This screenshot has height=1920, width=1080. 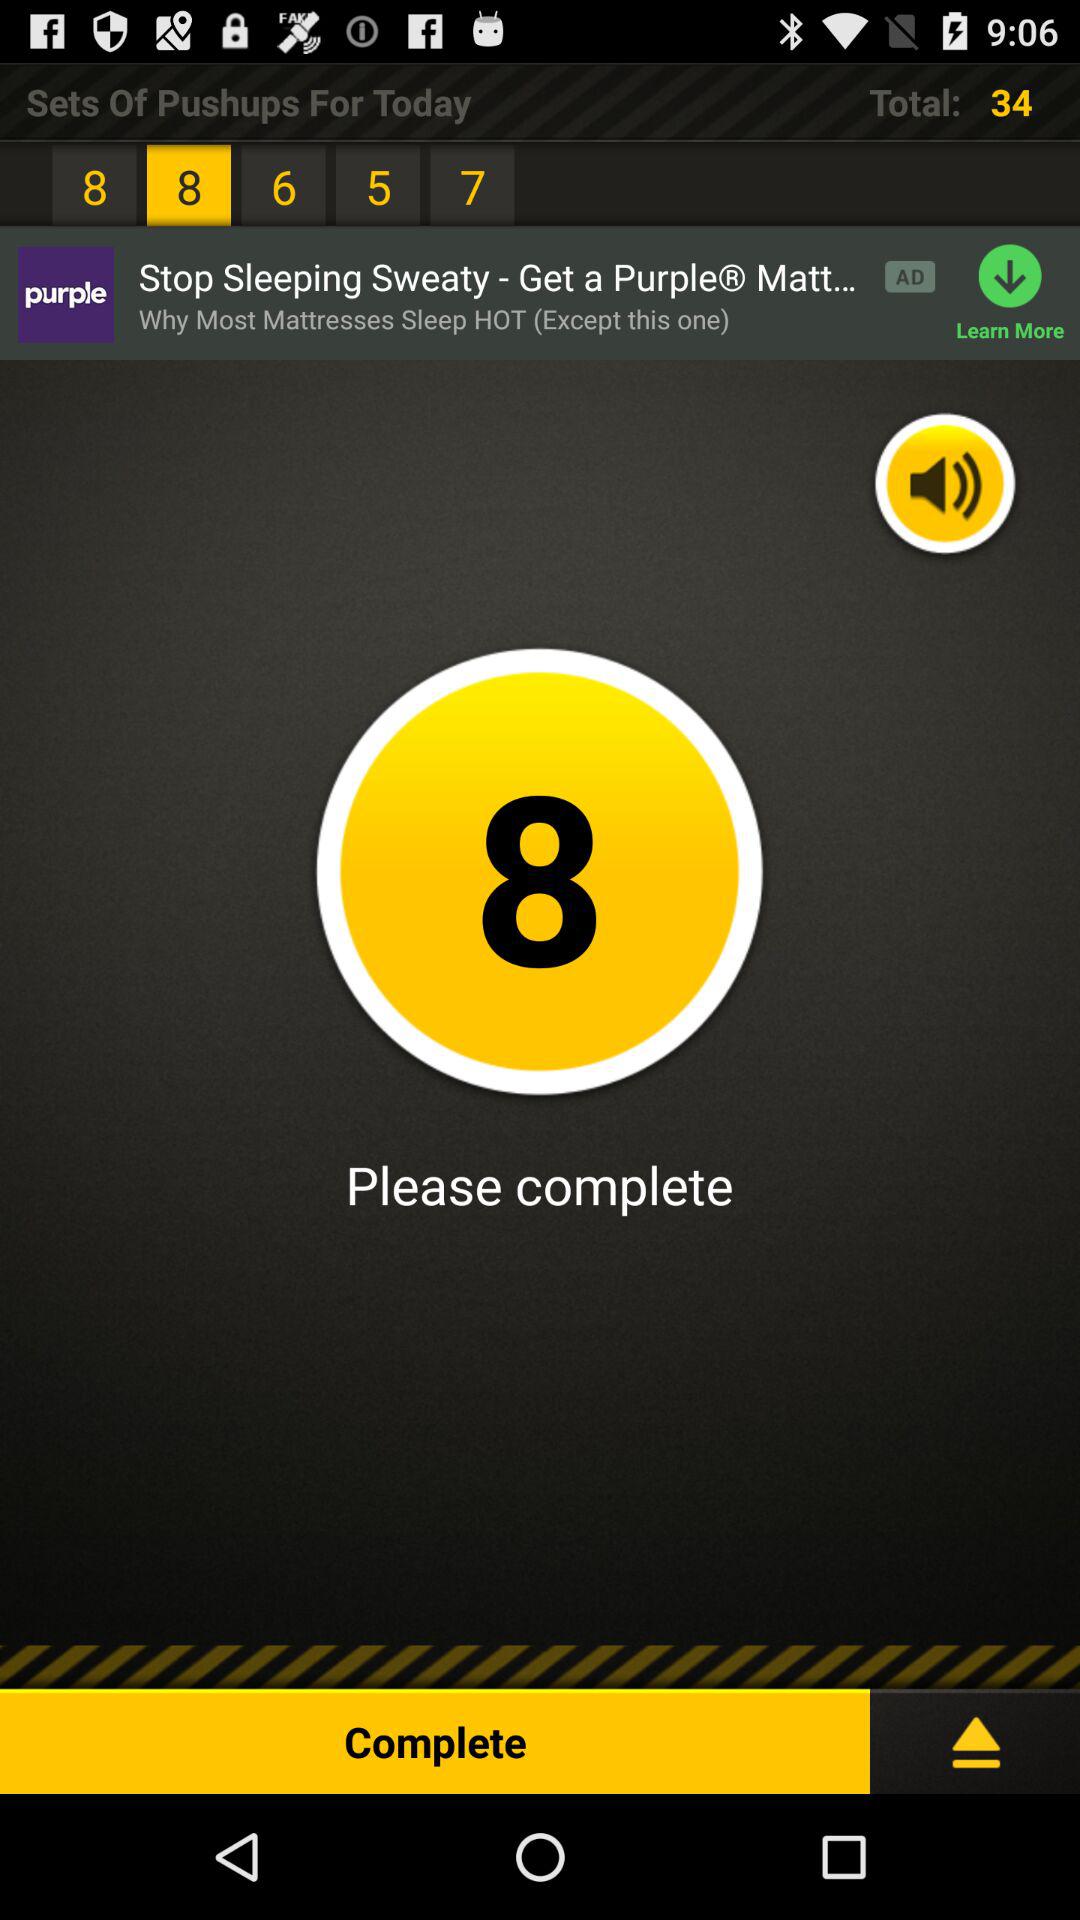 I want to click on flip until the why most mattresses, so click(x=434, y=318).